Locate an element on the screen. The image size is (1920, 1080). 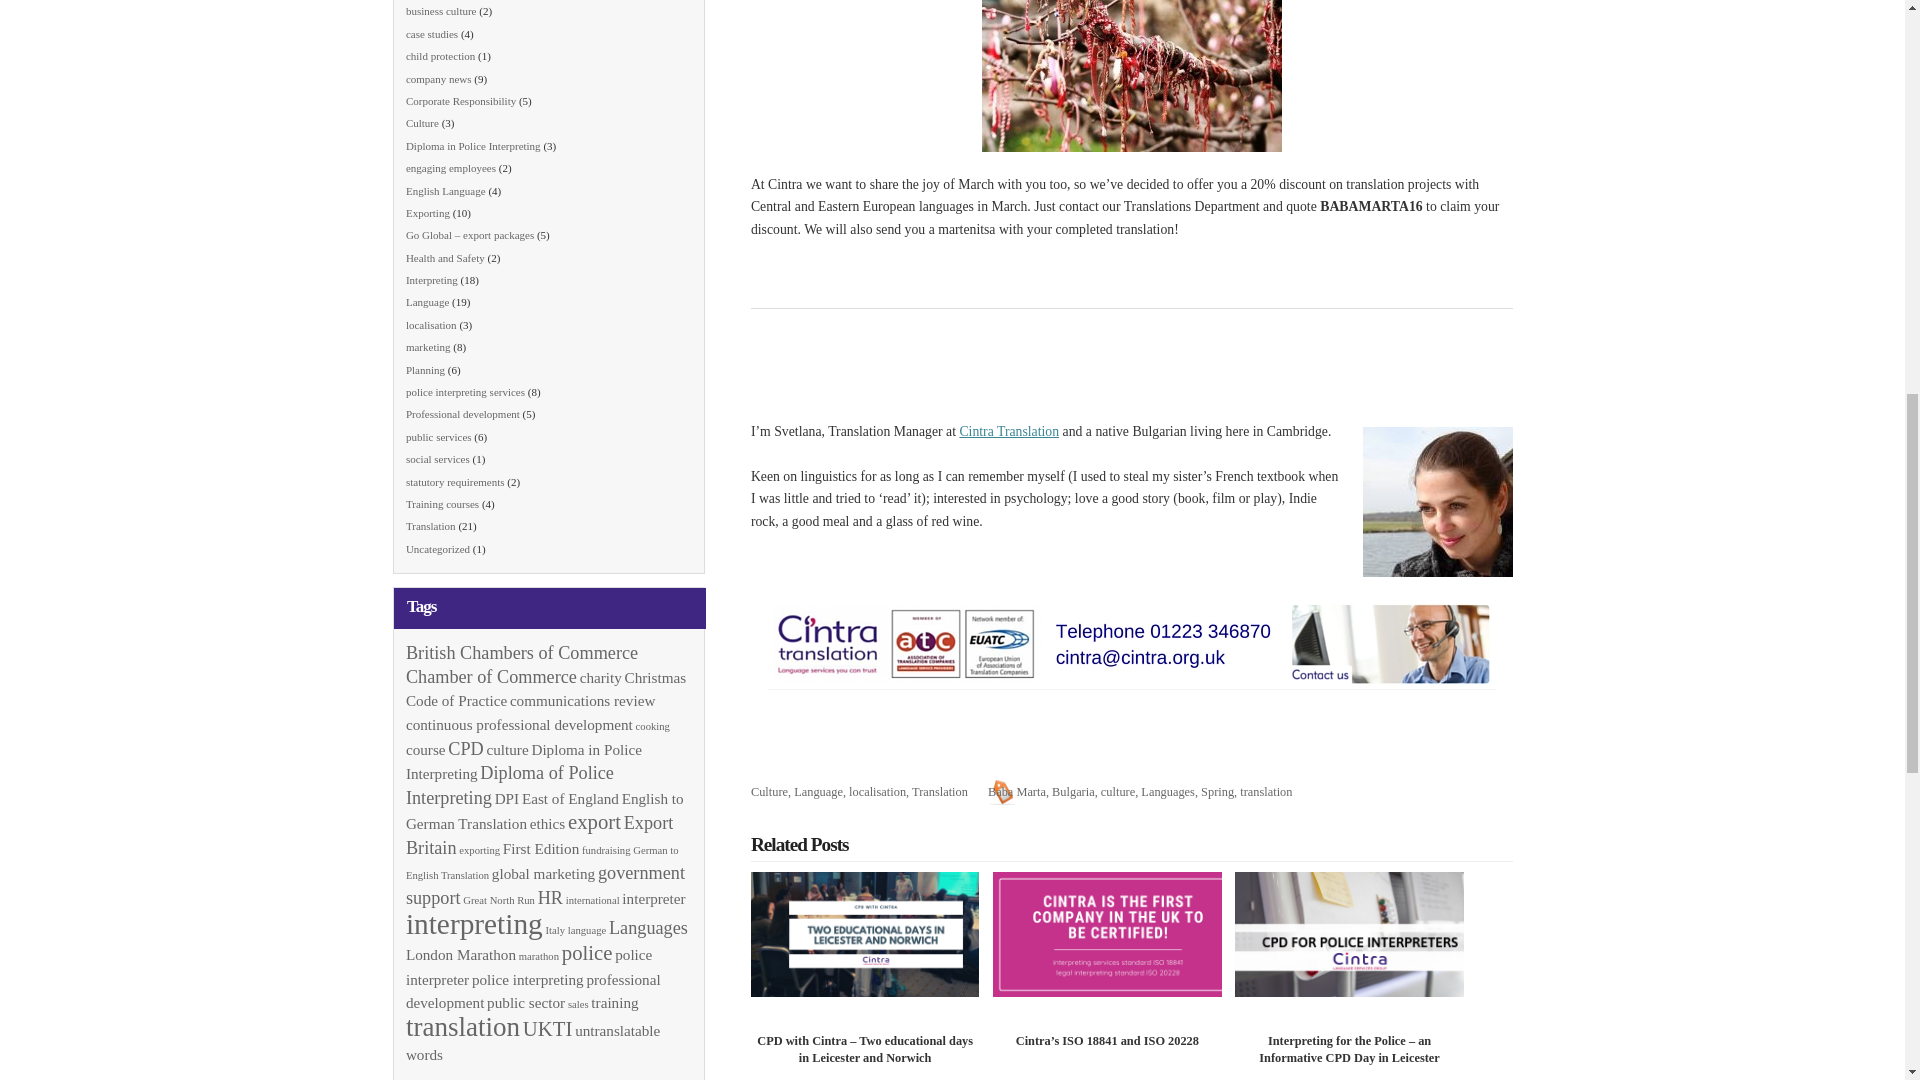
Baba Marta is located at coordinates (1017, 792).